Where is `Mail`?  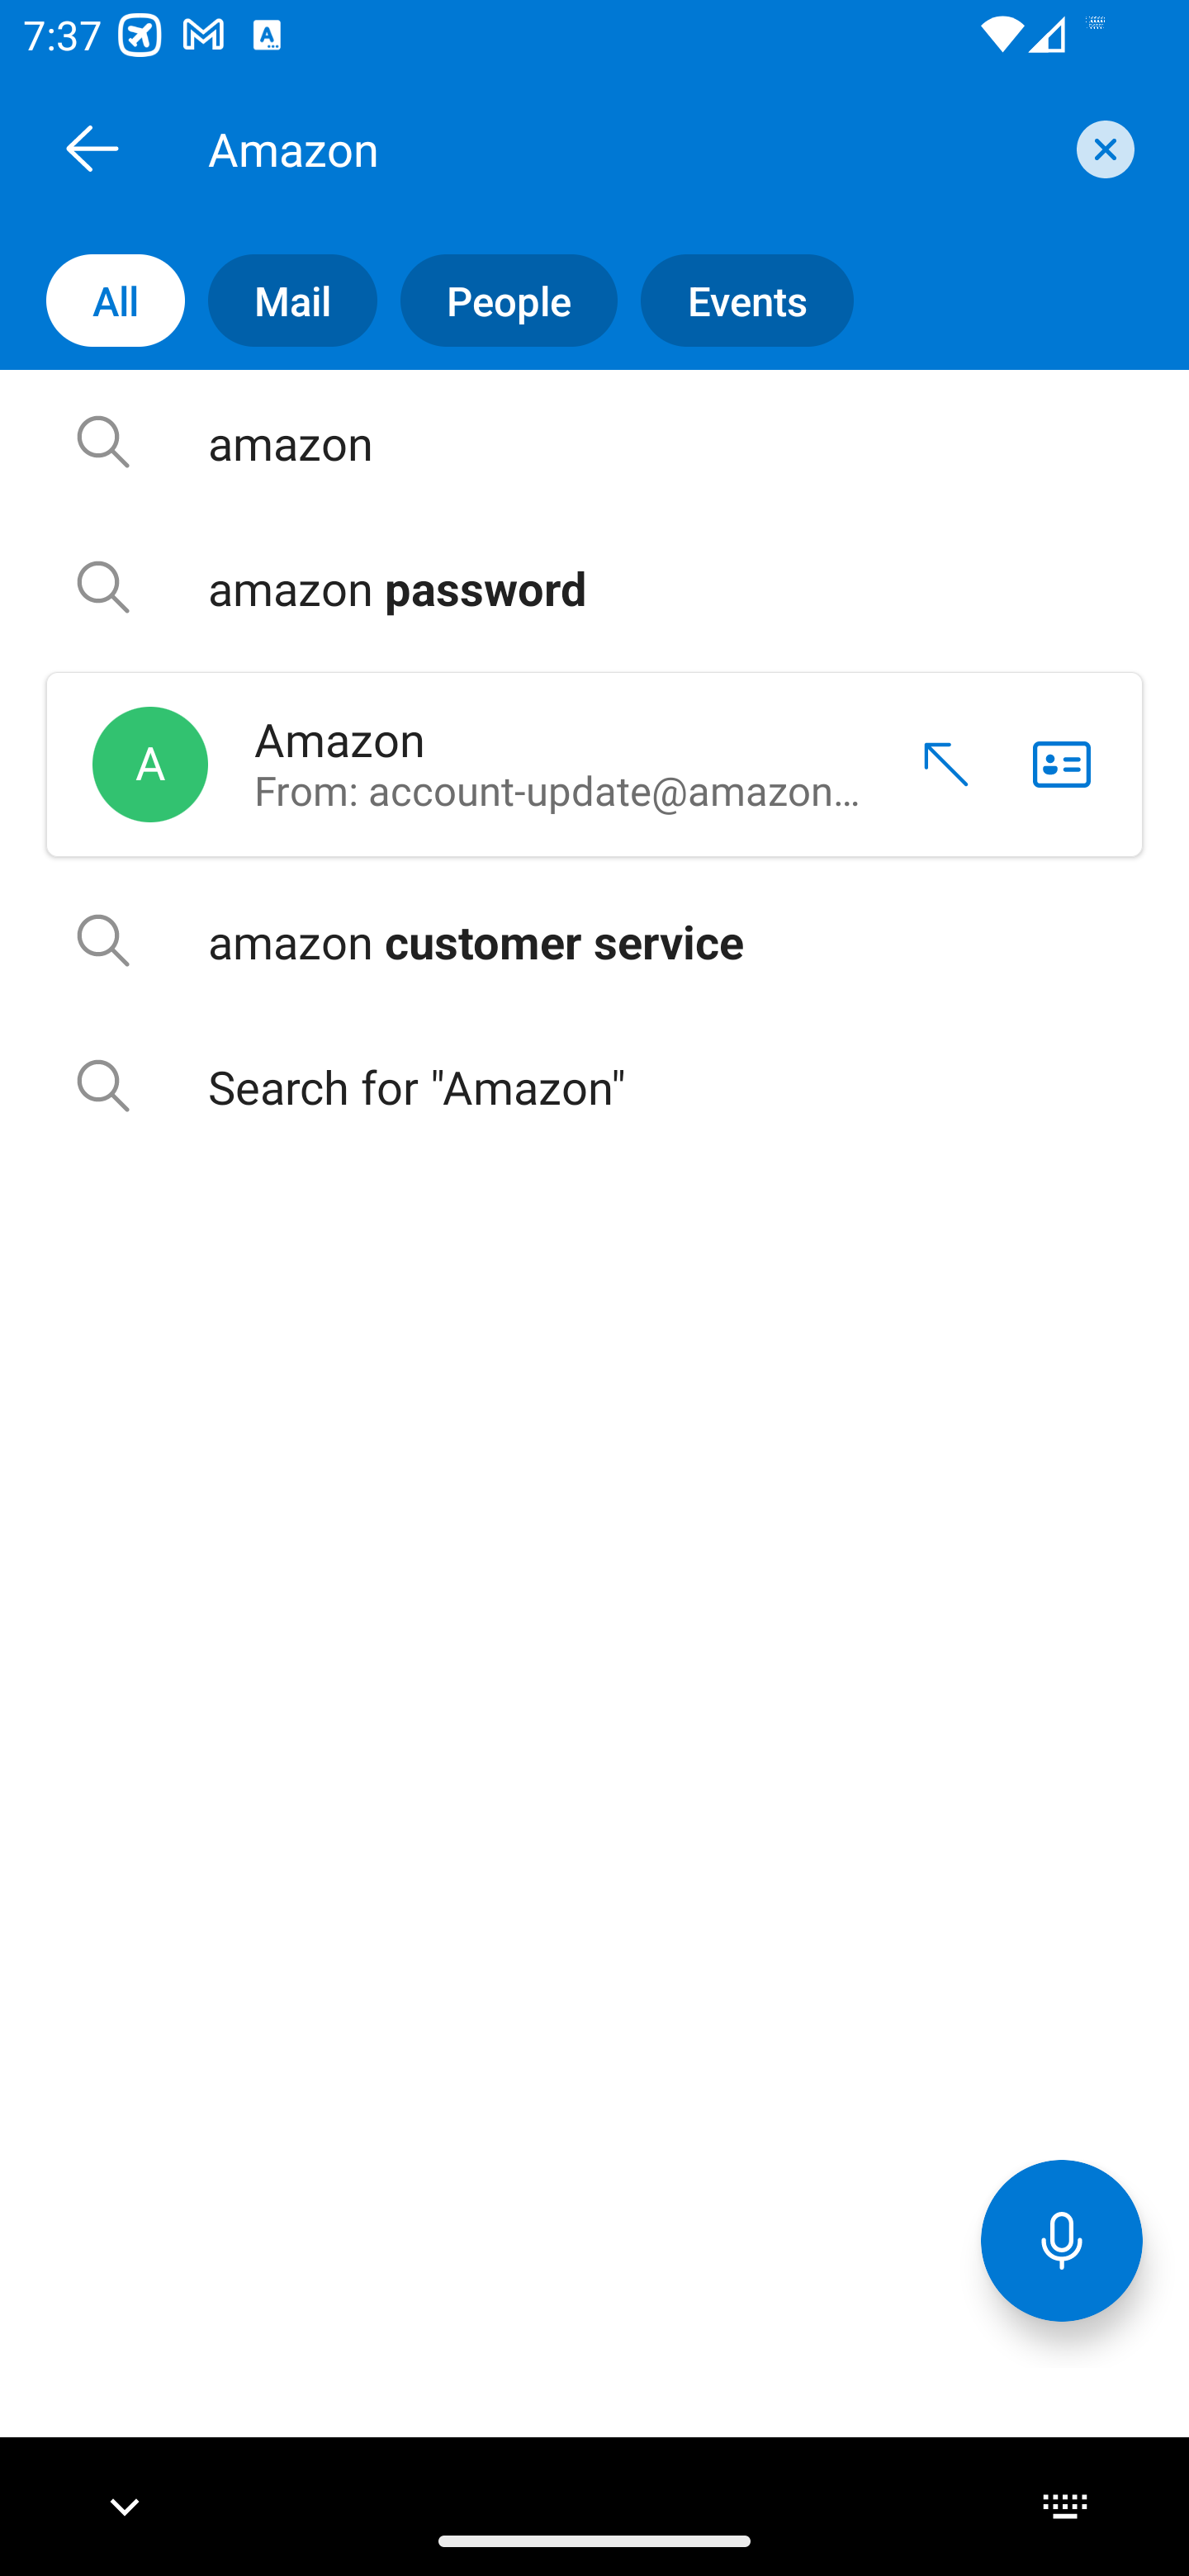
Mail is located at coordinates (281, 301).